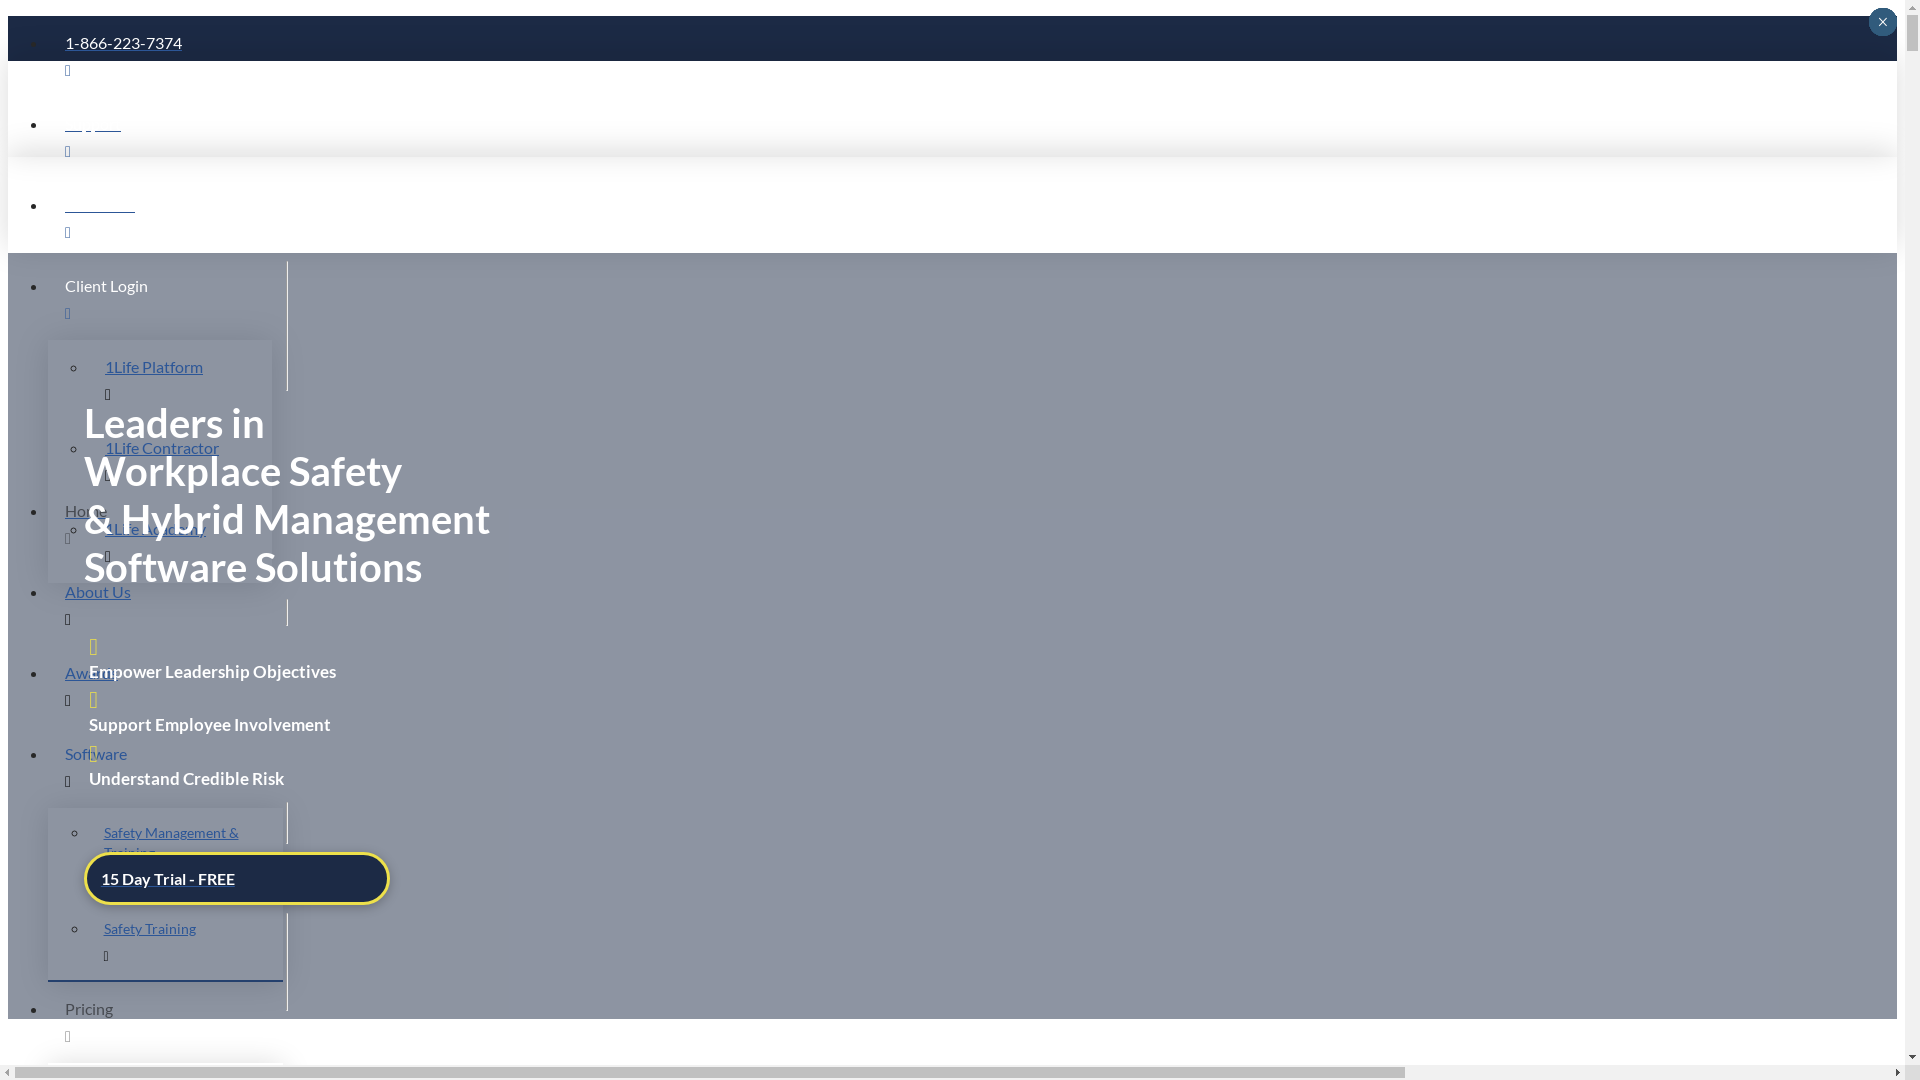 This screenshot has height=1080, width=1920. Describe the element at coordinates (972, 766) in the screenshot. I see `Software` at that location.